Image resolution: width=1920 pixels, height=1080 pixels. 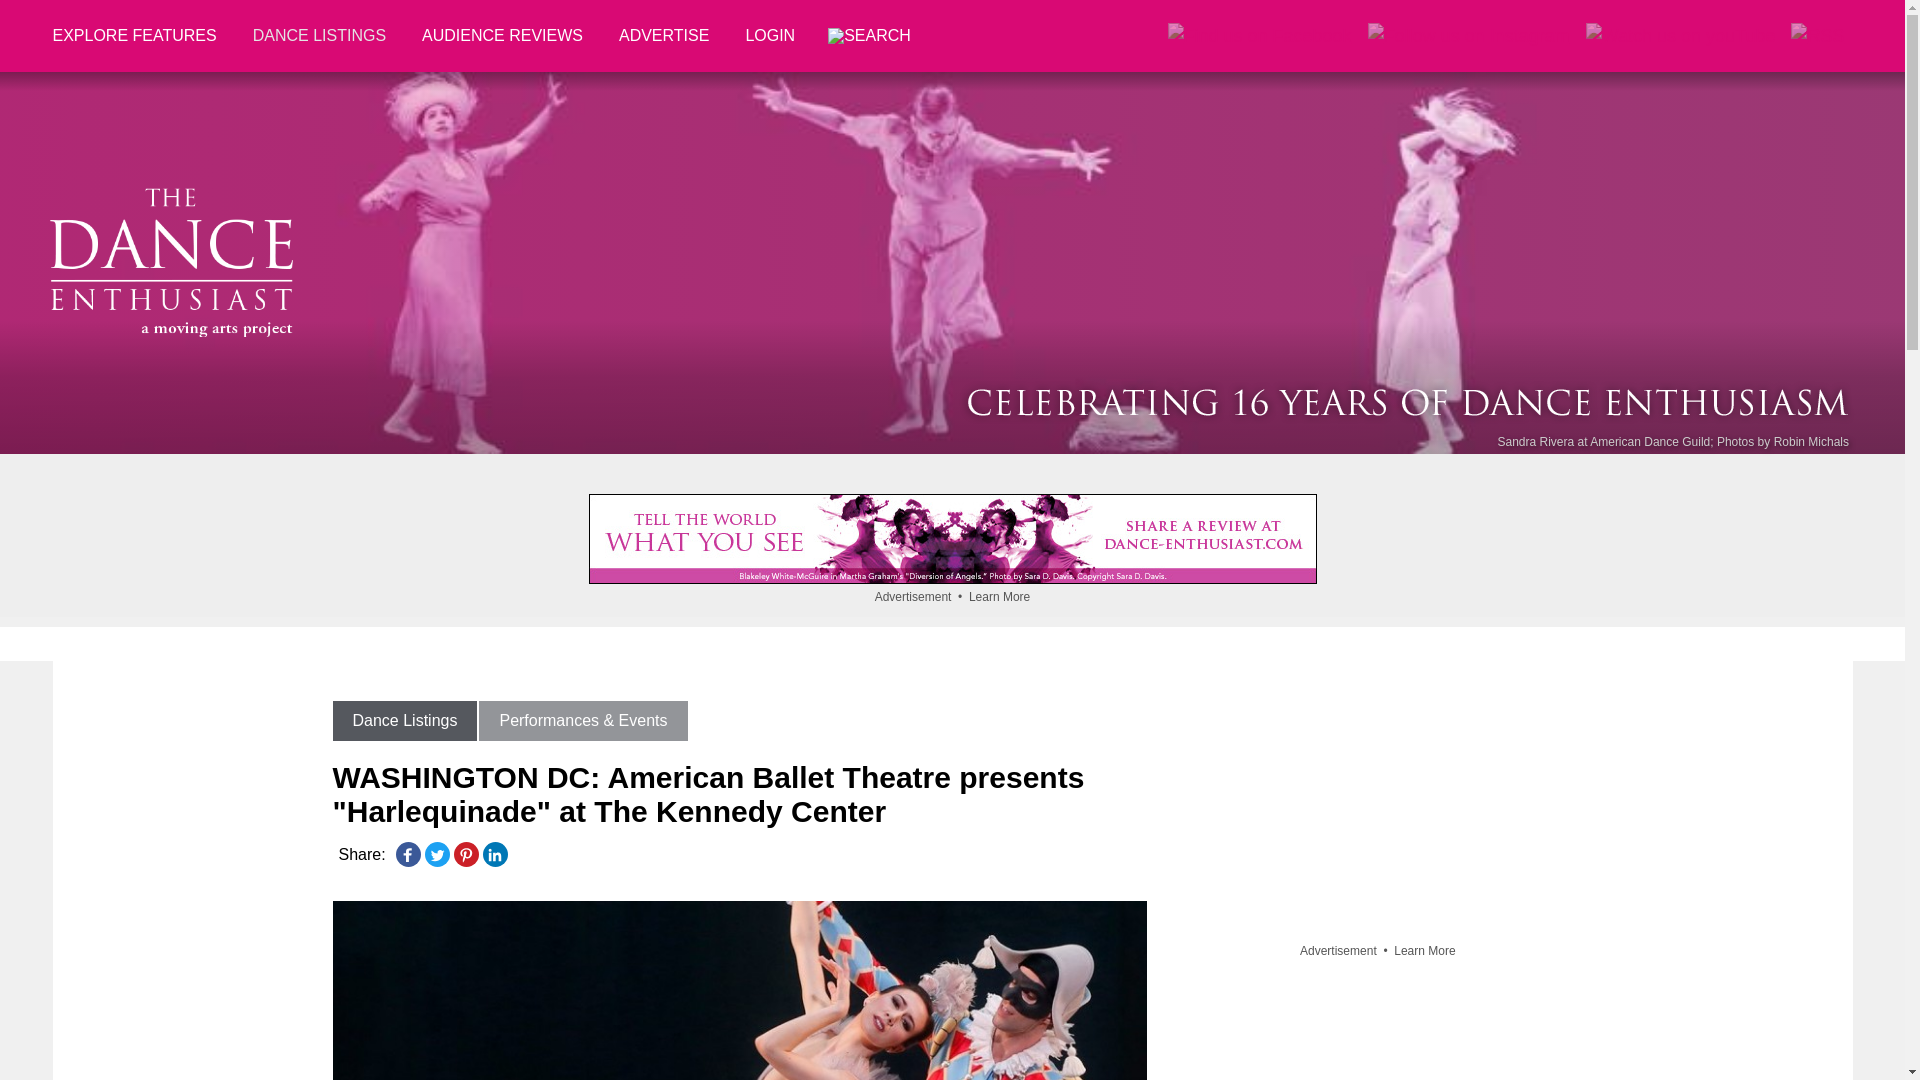 I want to click on ADVERTISE, so click(x=664, y=36).